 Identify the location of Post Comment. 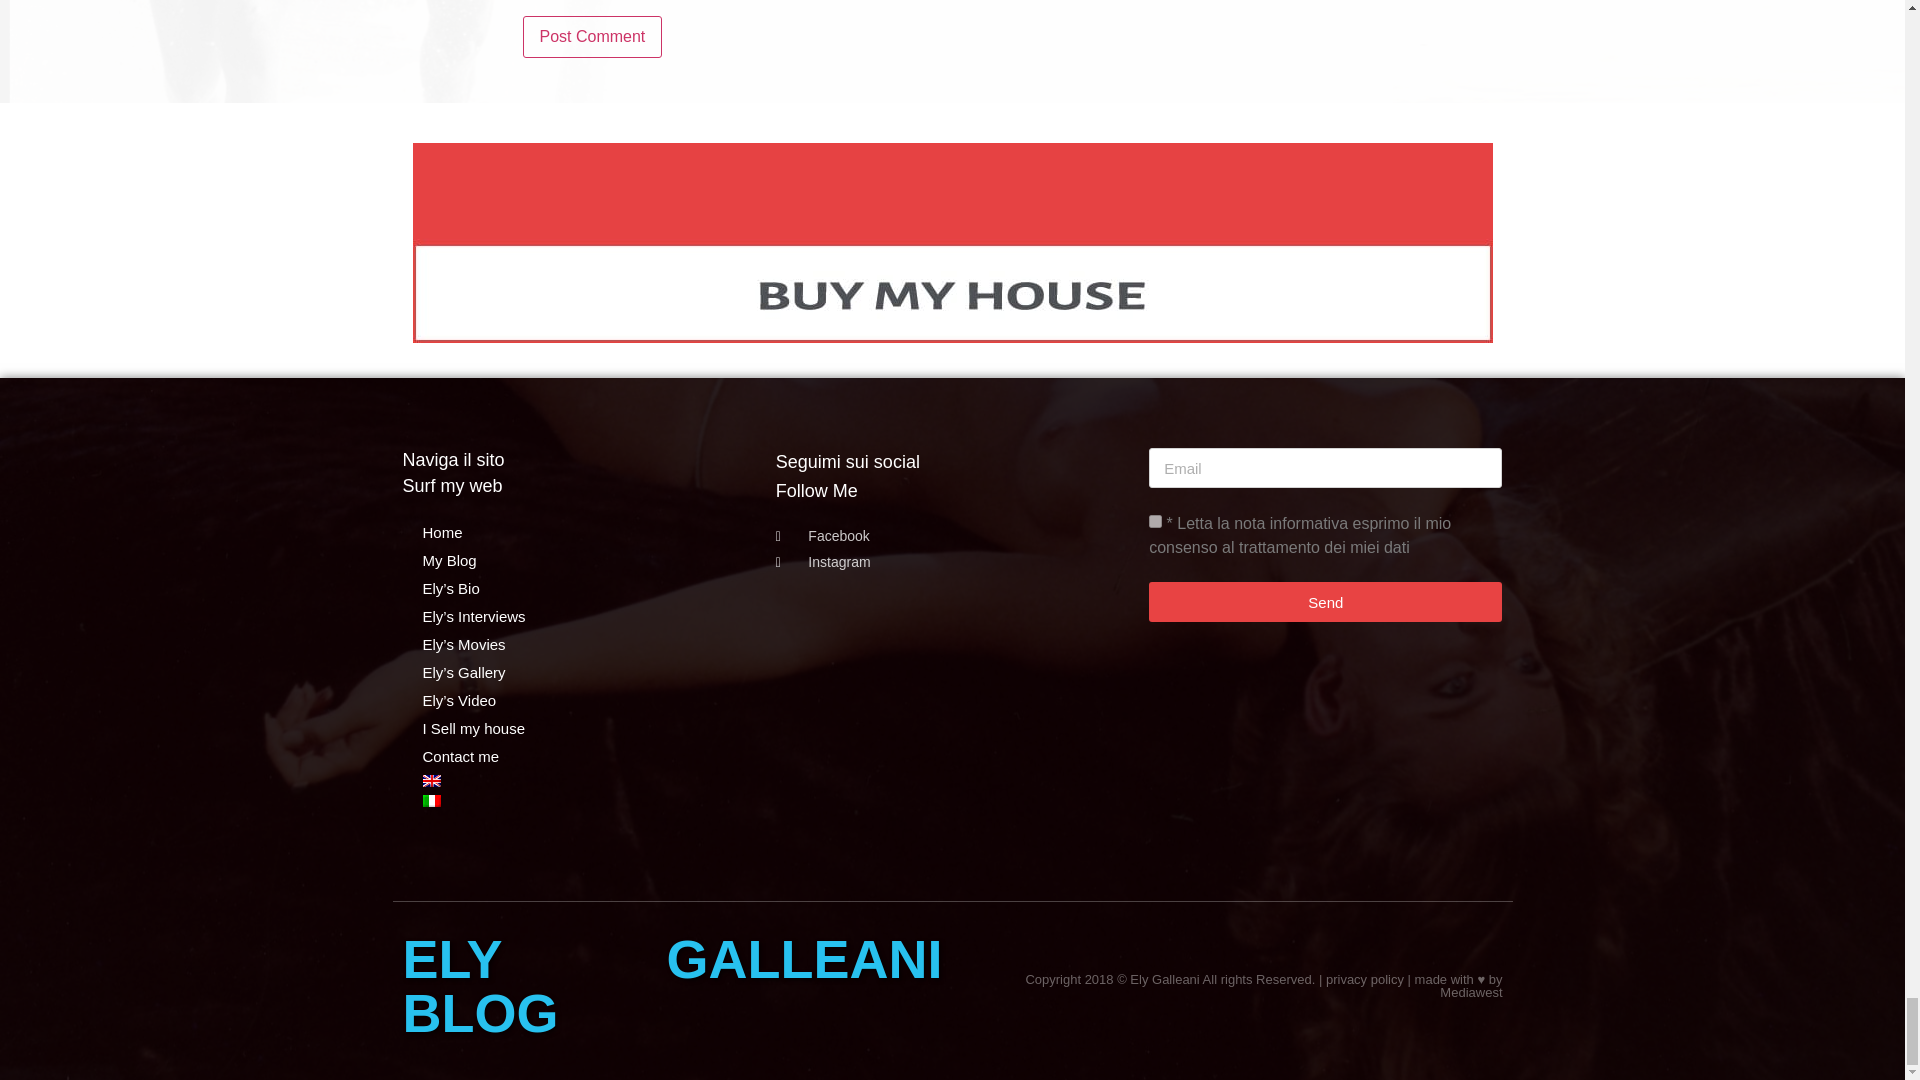
(592, 37).